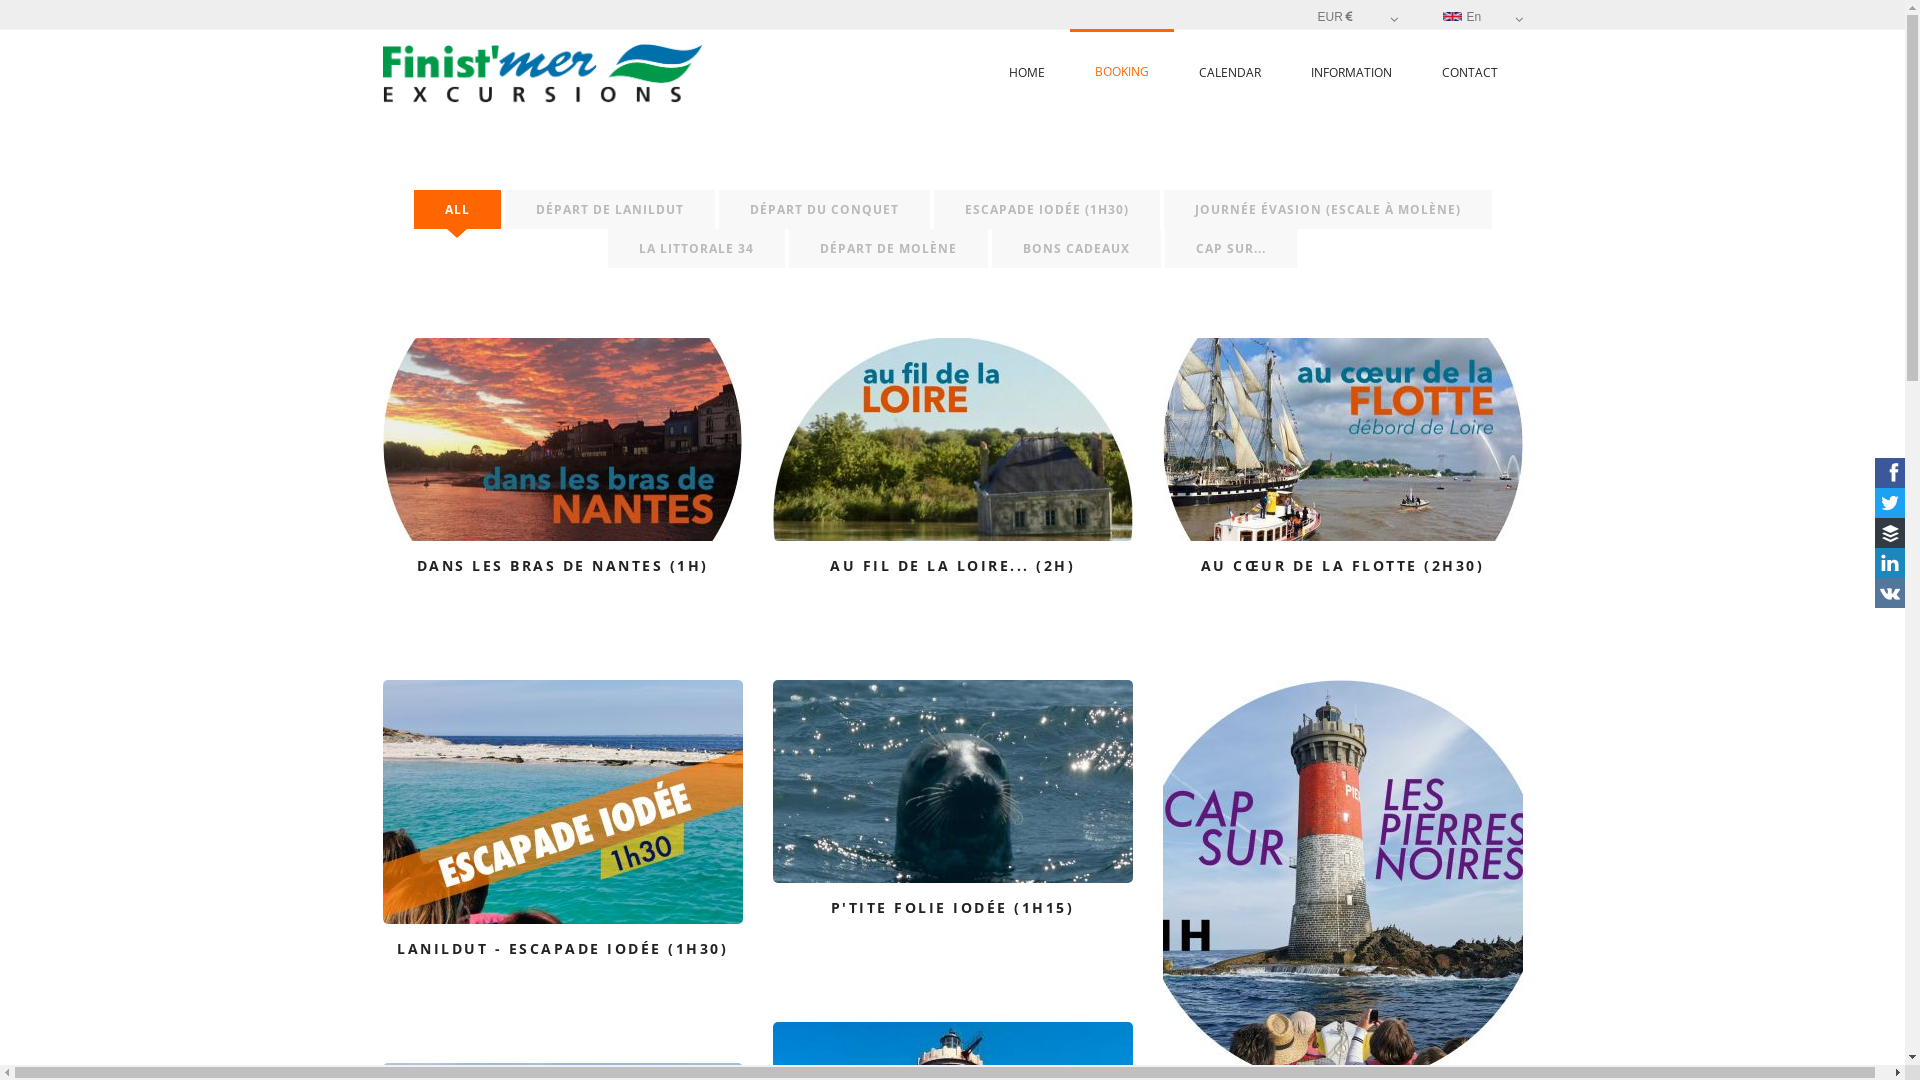 Image resolution: width=1920 pixels, height=1080 pixels. Describe the element at coordinates (562, 484) in the screenshot. I see `DANS LES BRAS DE NANTES (1H)` at that location.